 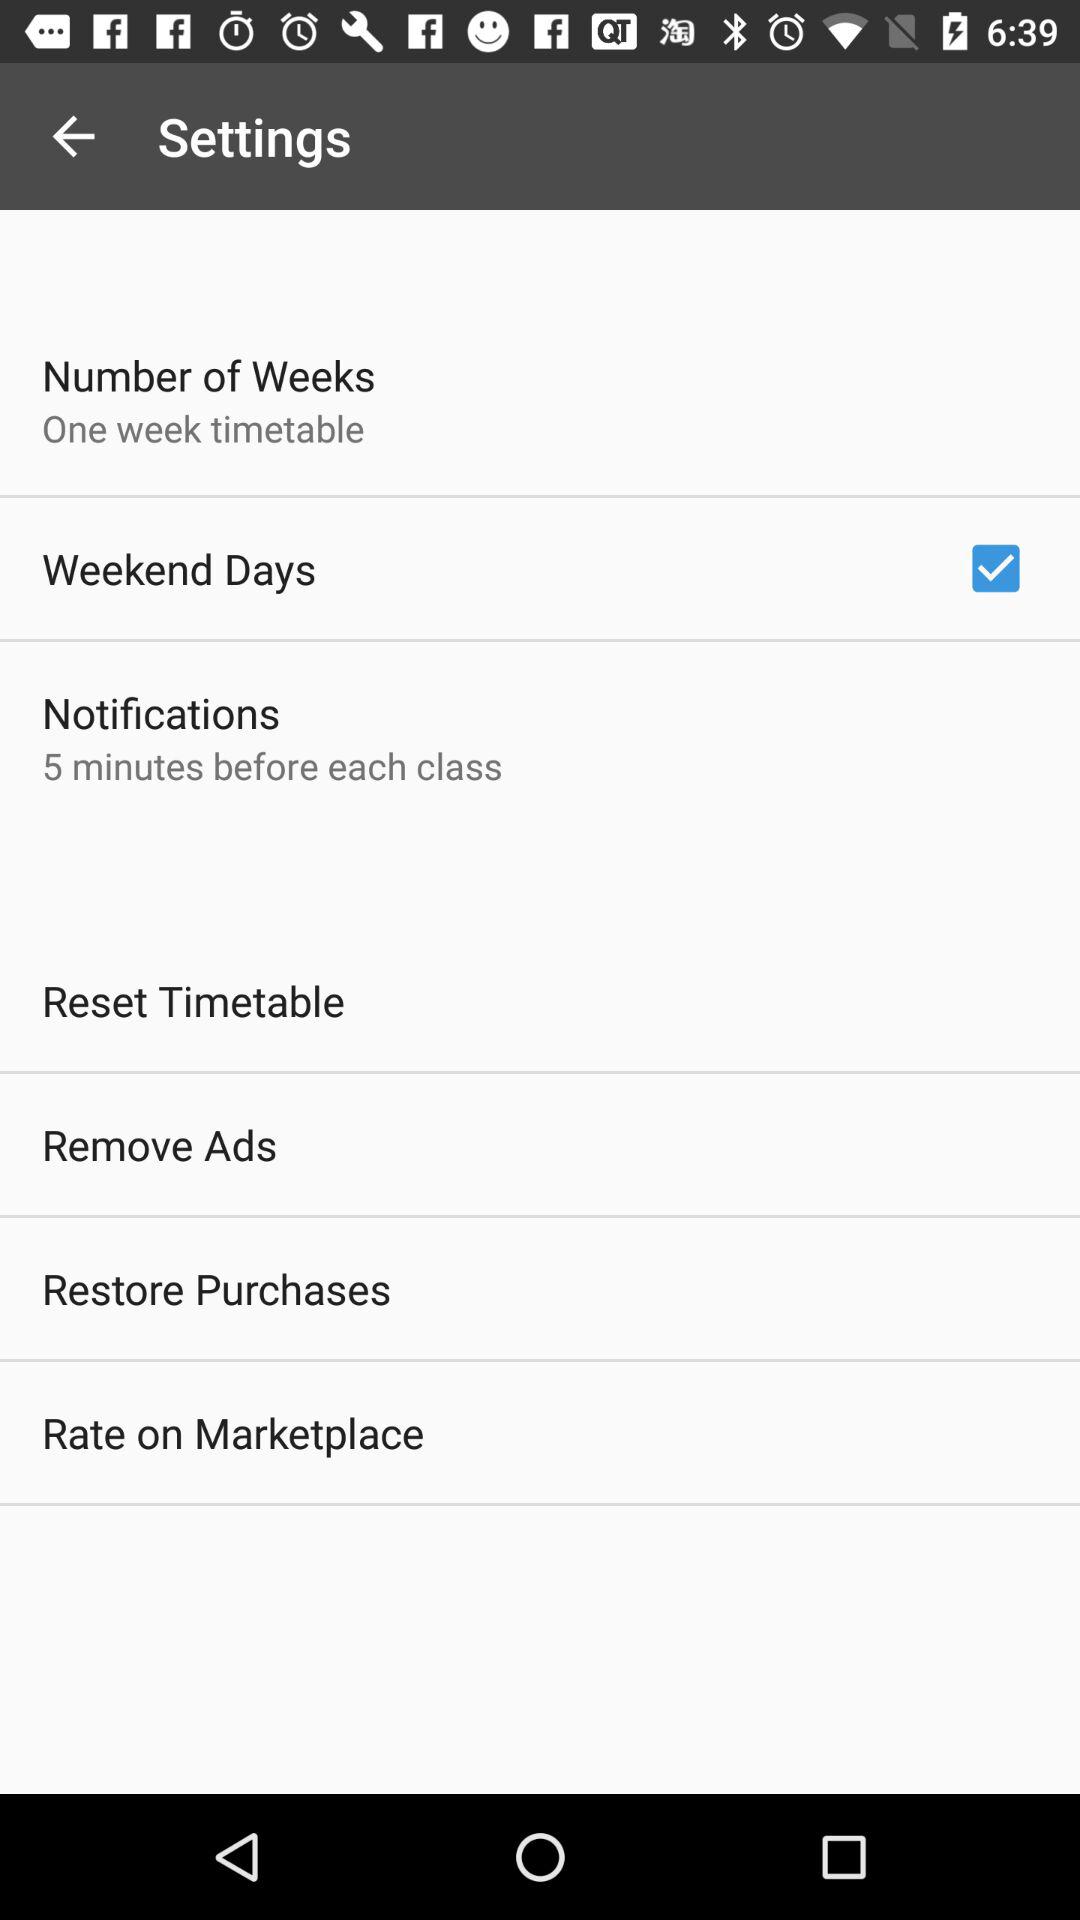 I want to click on turn on the app above the number of weeks, so click(x=73, y=136).